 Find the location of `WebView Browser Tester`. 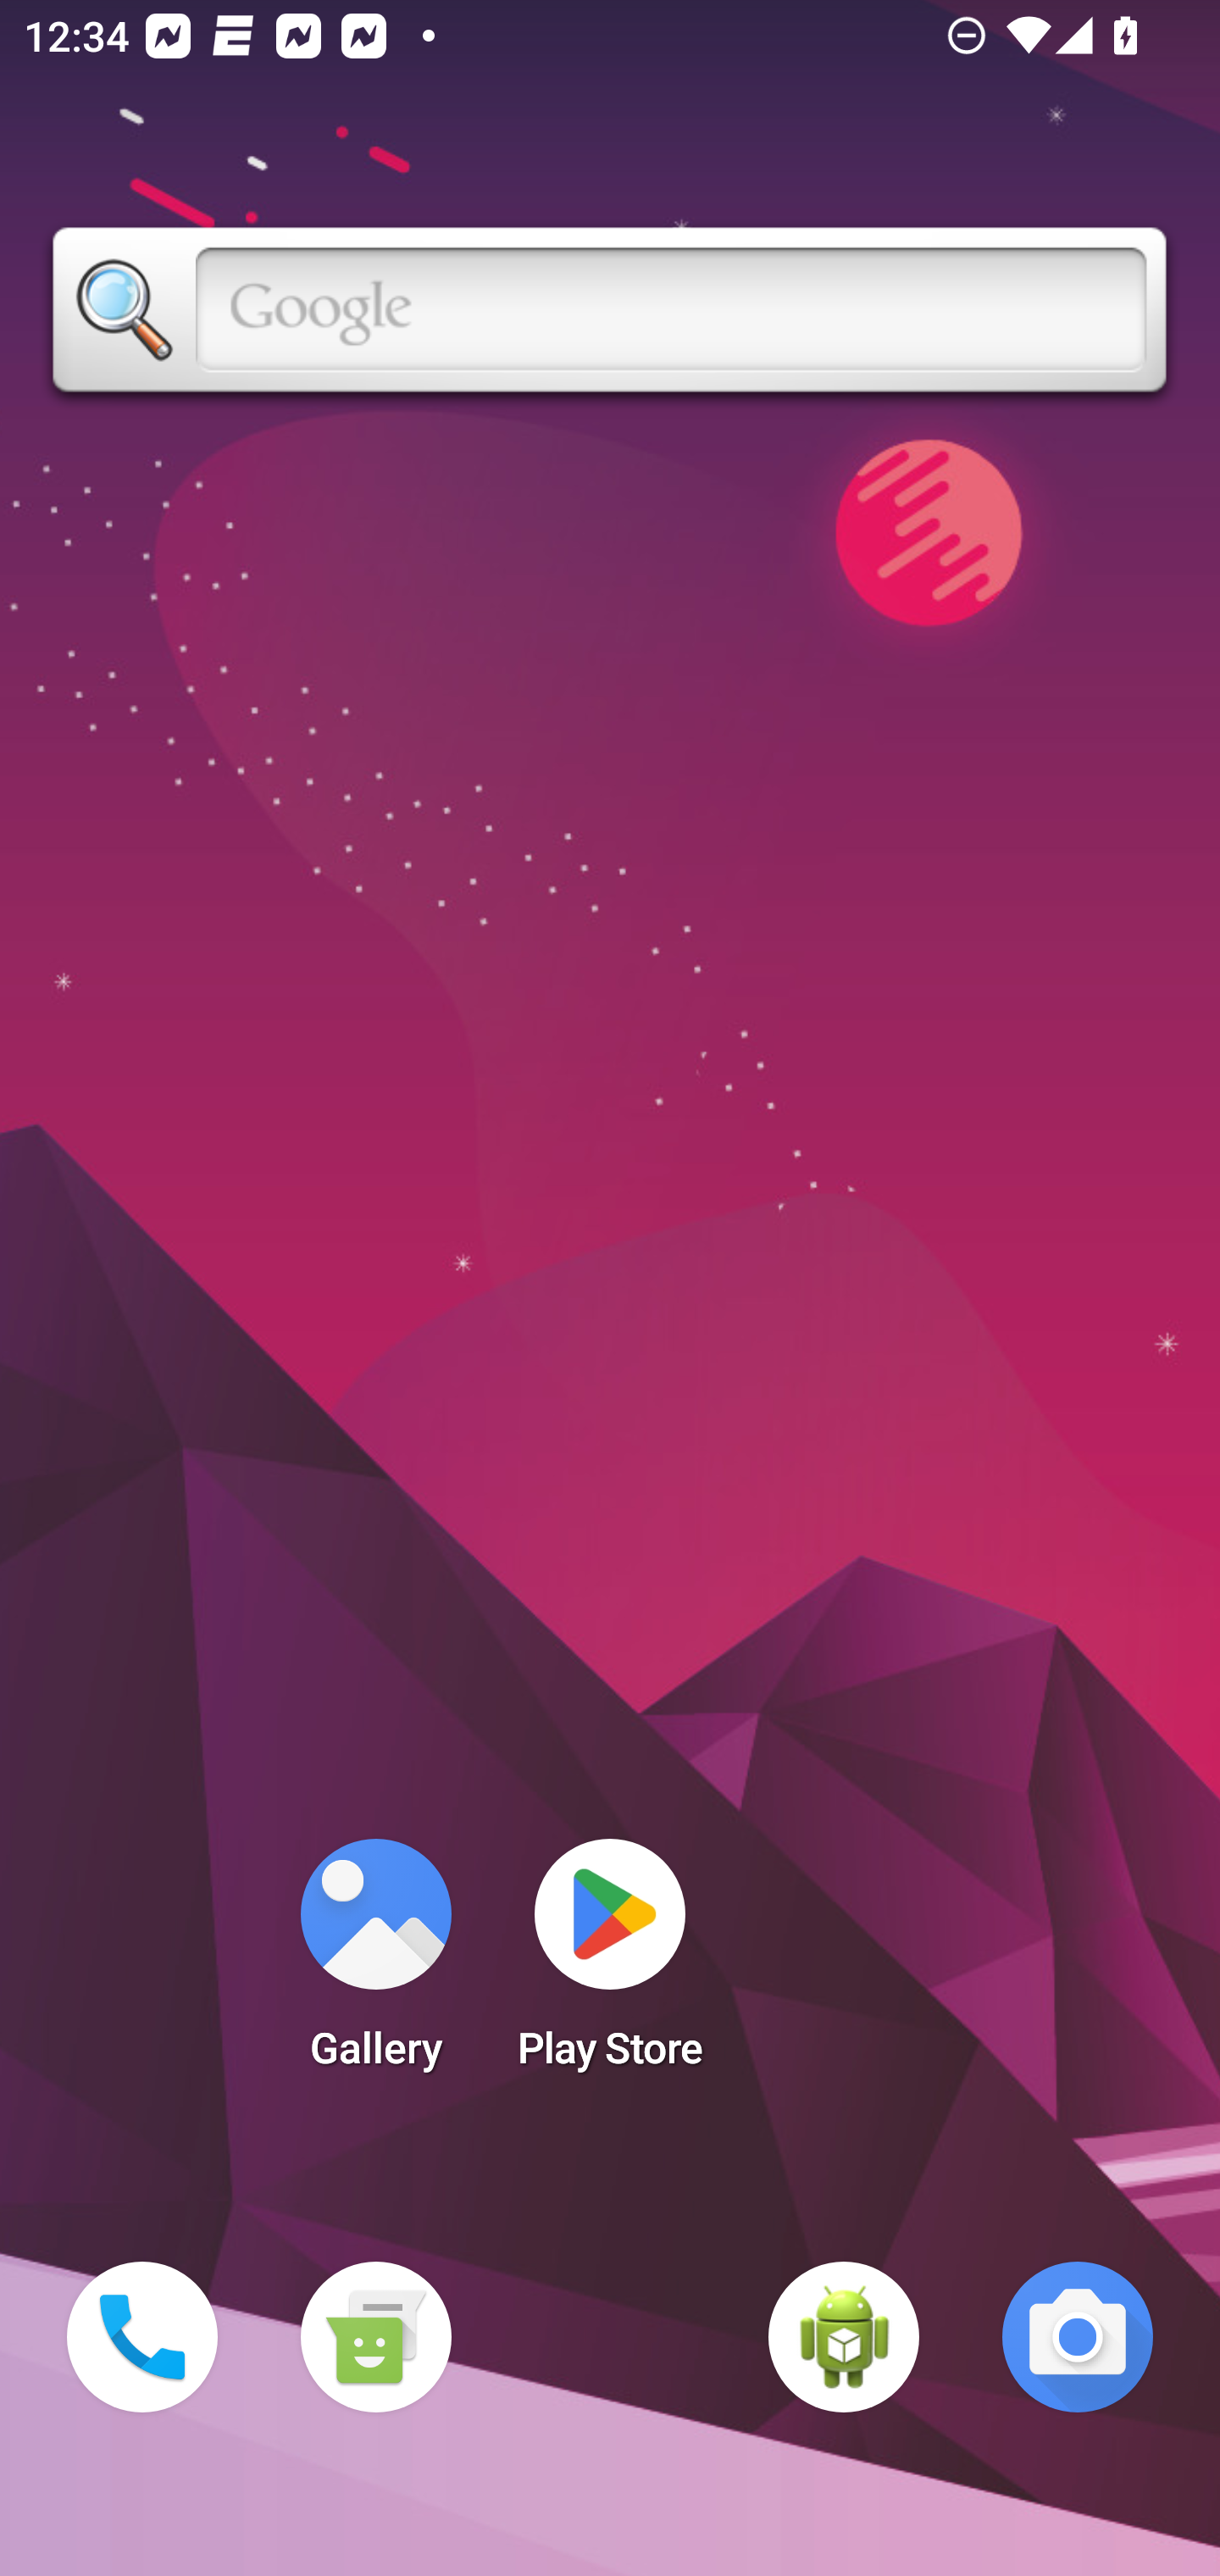

WebView Browser Tester is located at coordinates (844, 2337).